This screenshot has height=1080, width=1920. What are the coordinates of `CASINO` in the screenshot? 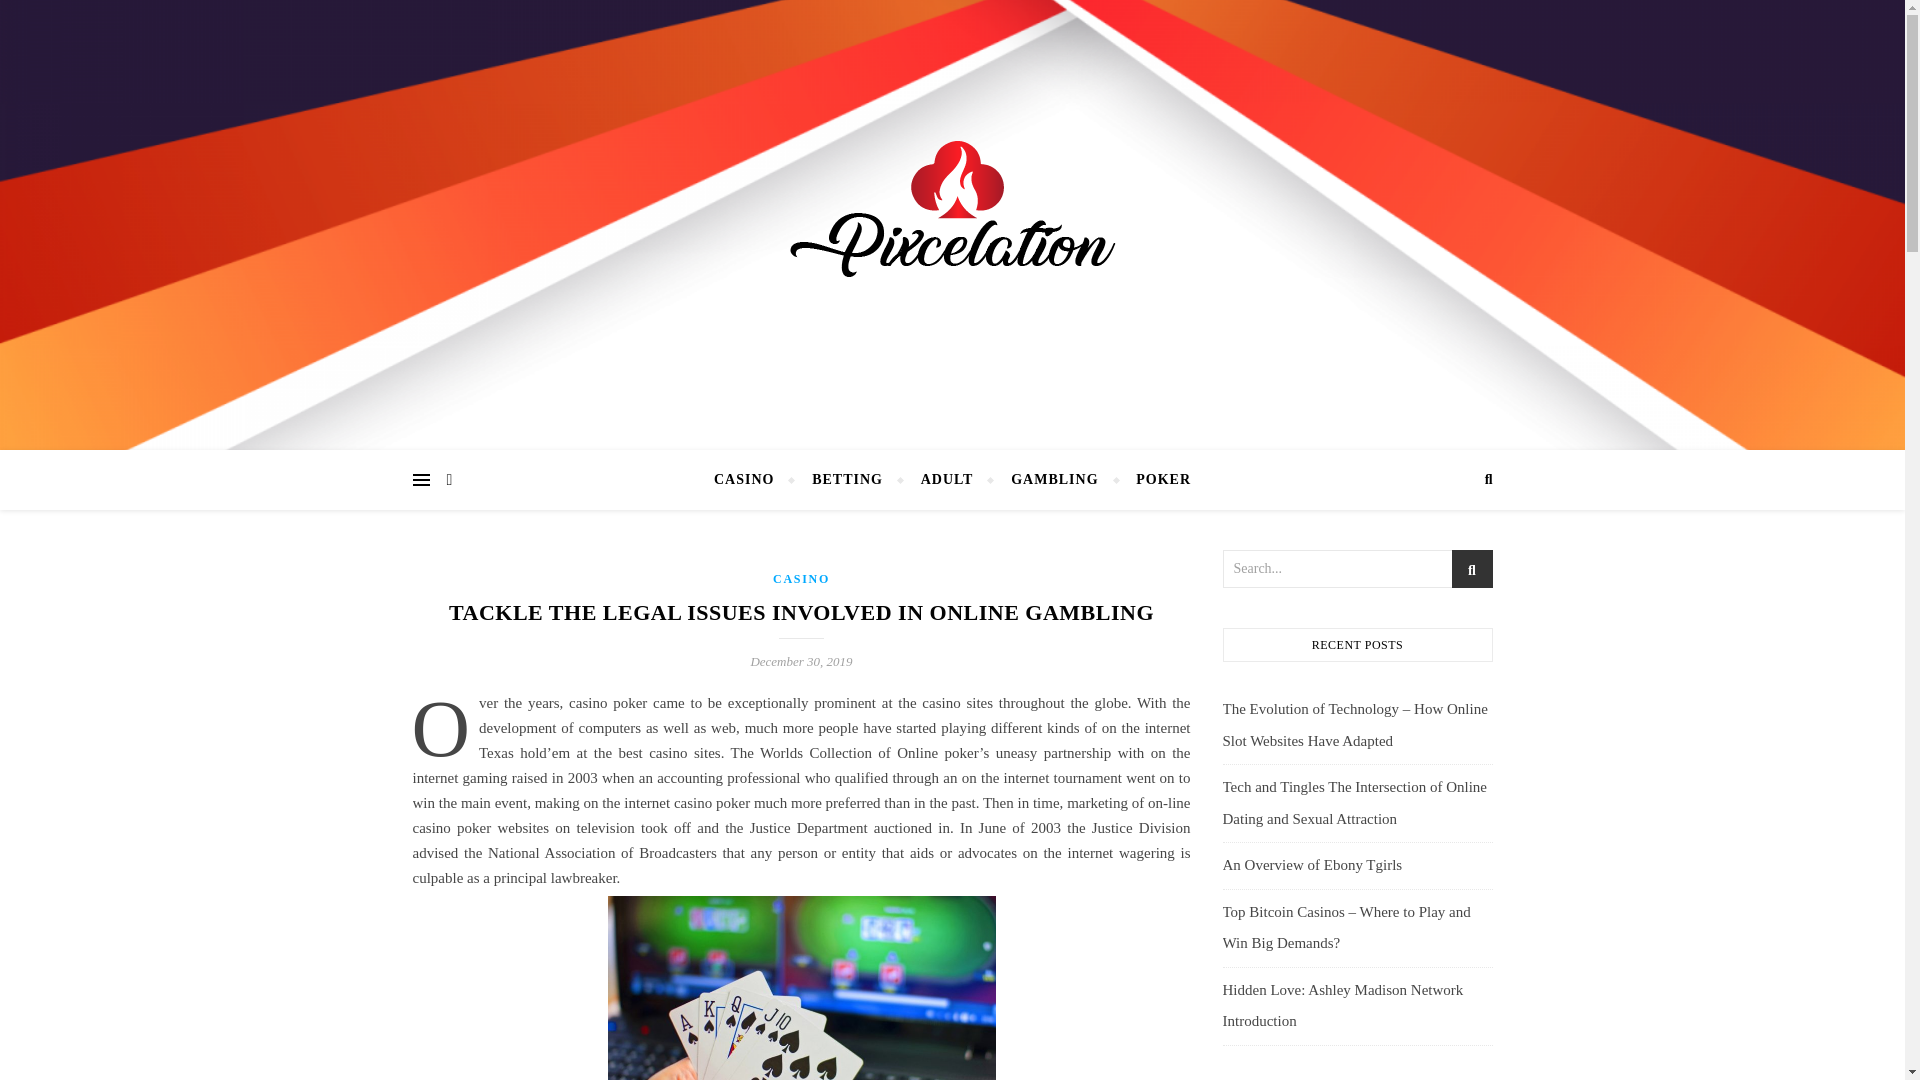 It's located at (801, 579).